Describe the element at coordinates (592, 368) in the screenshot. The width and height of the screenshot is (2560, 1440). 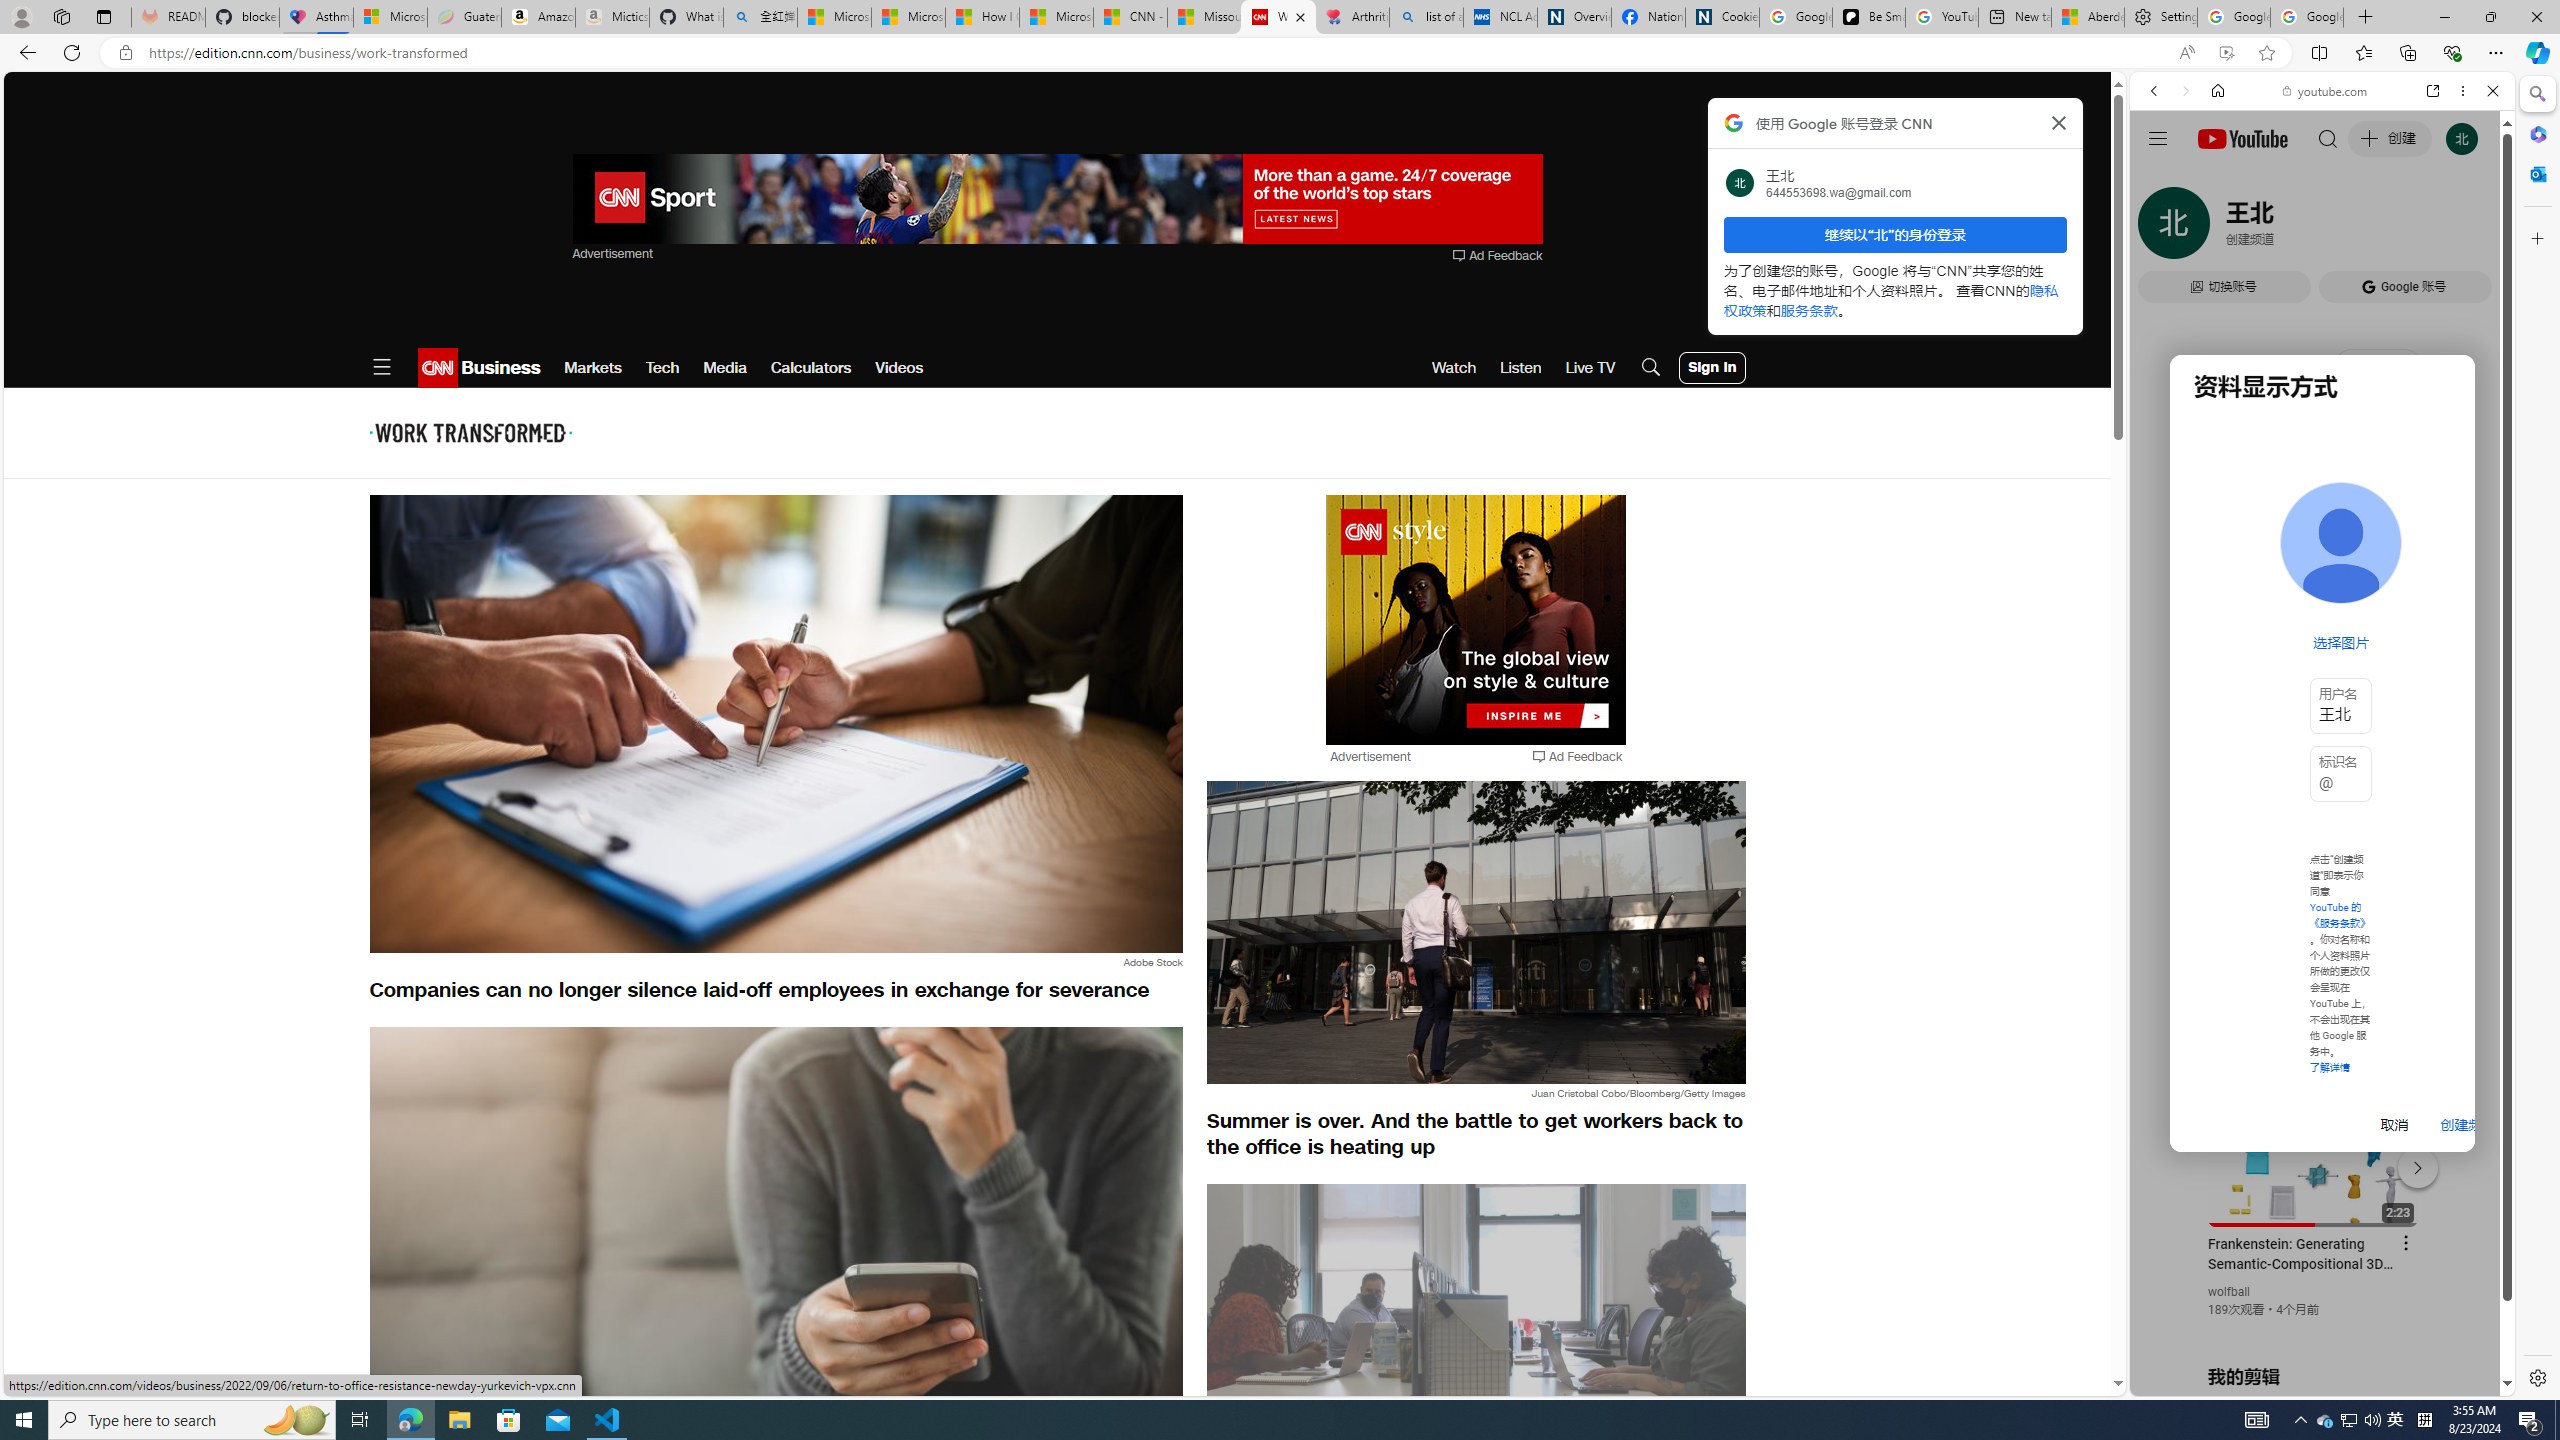
I see `Markets` at that location.